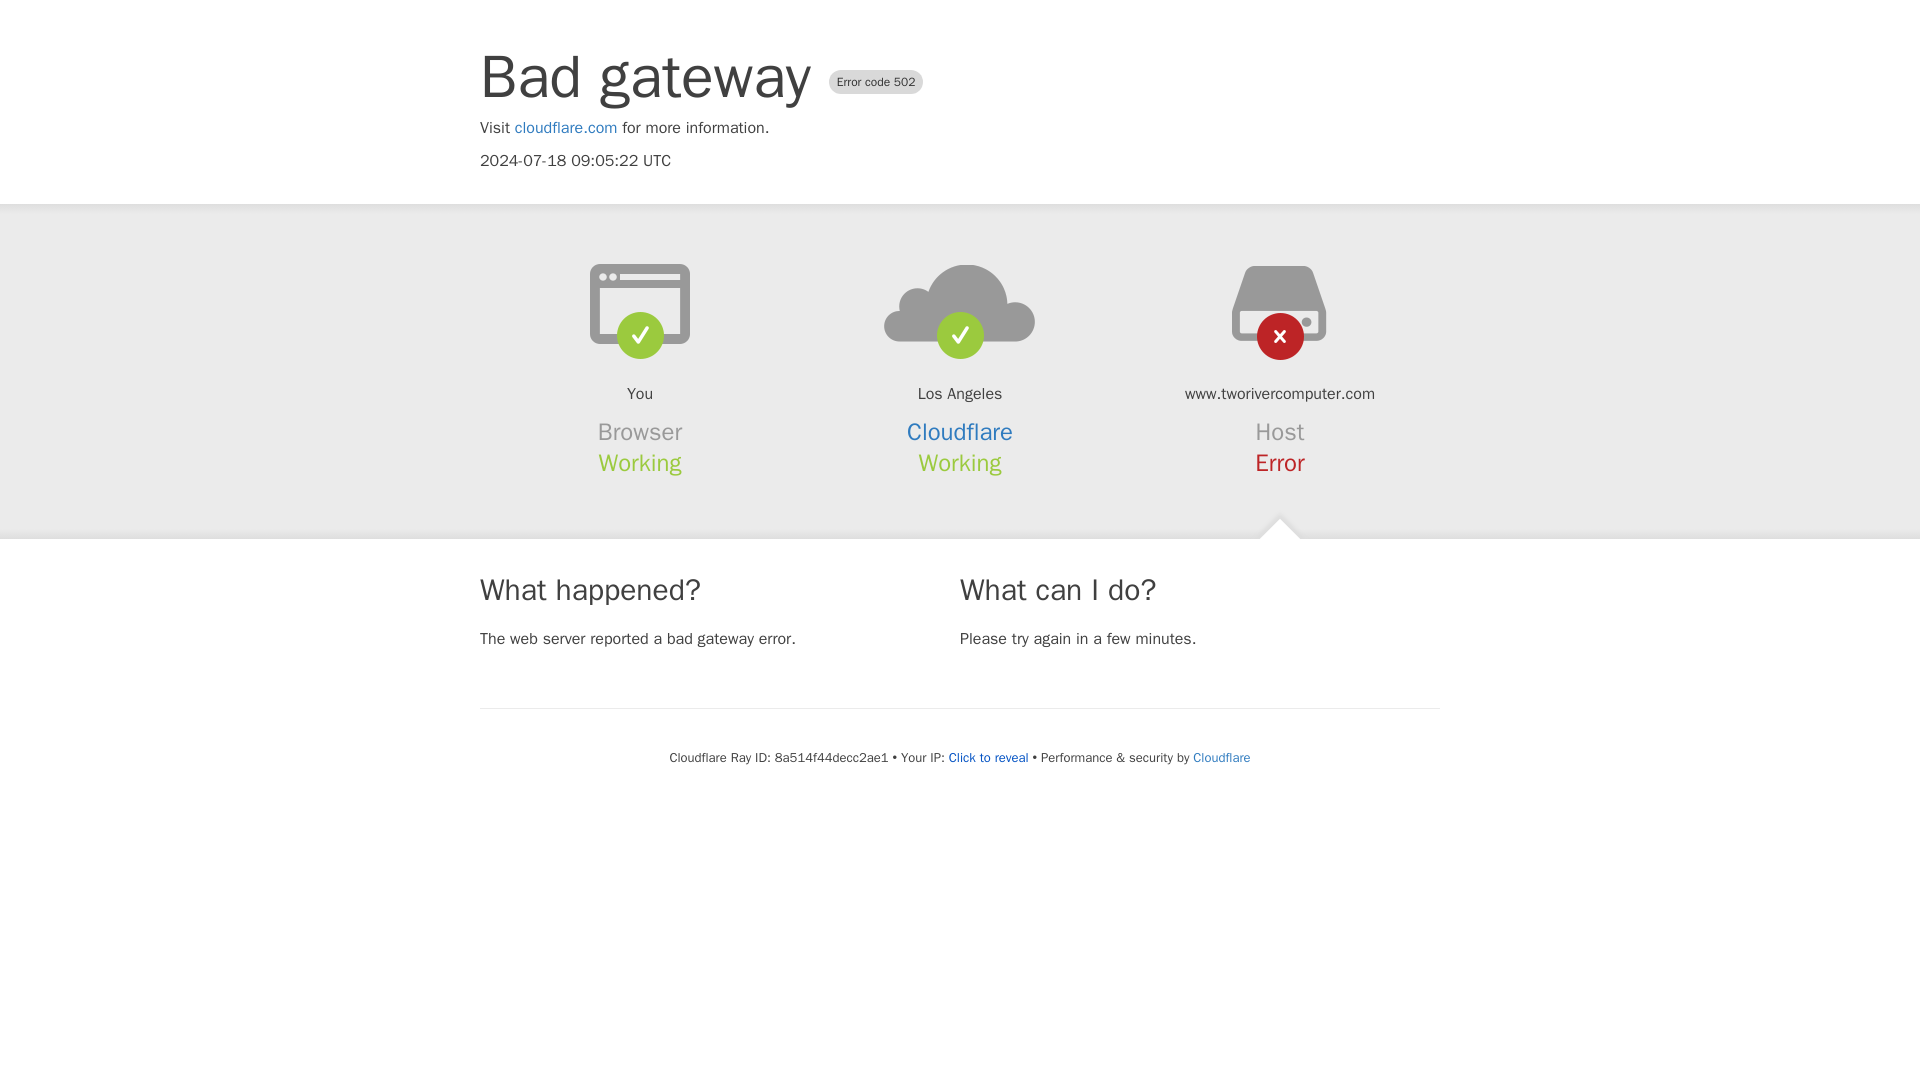 The height and width of the screenshot is (1080, 1920). What do you see at coordinates (960, 432) in the screenshot?
I see `Cloudflare` at bounding box center [960, 432].